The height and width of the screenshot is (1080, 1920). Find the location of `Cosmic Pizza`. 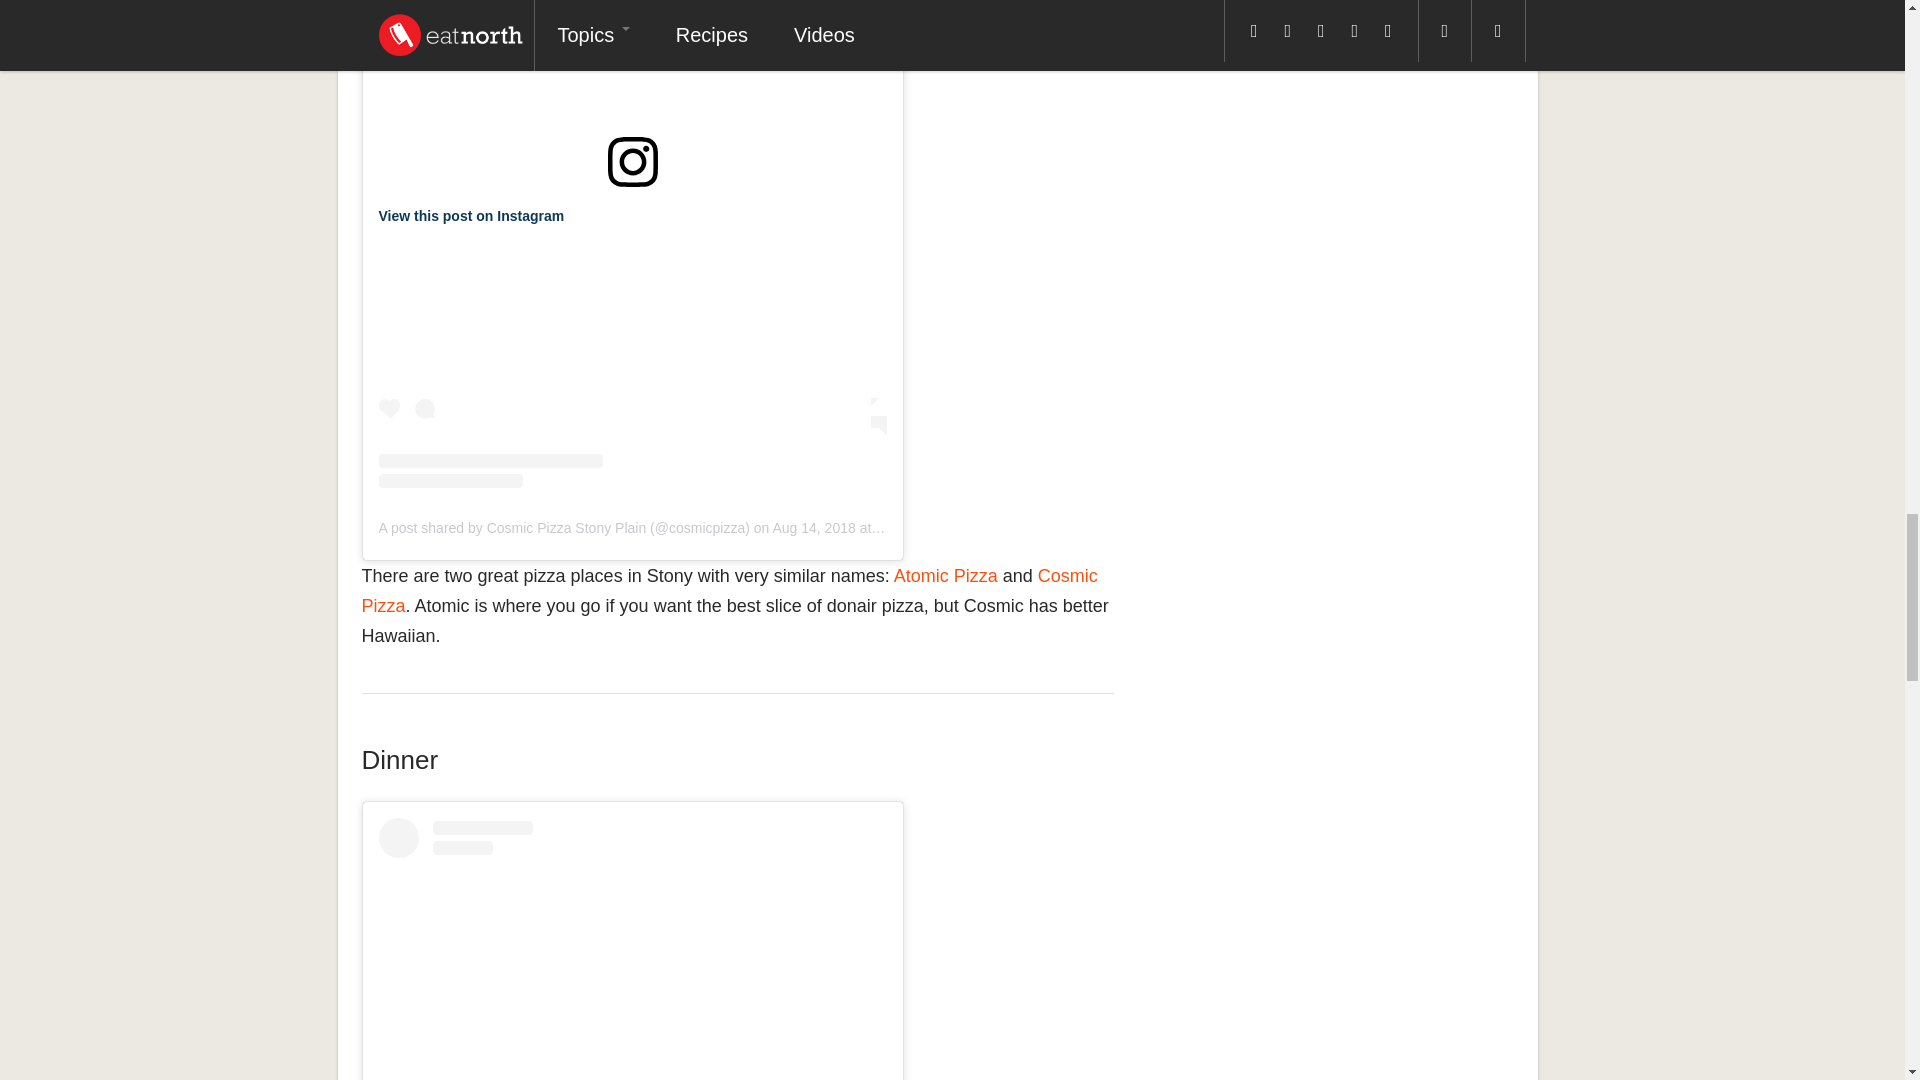

Cosmic Pizza is located at coordinates (730, 590).